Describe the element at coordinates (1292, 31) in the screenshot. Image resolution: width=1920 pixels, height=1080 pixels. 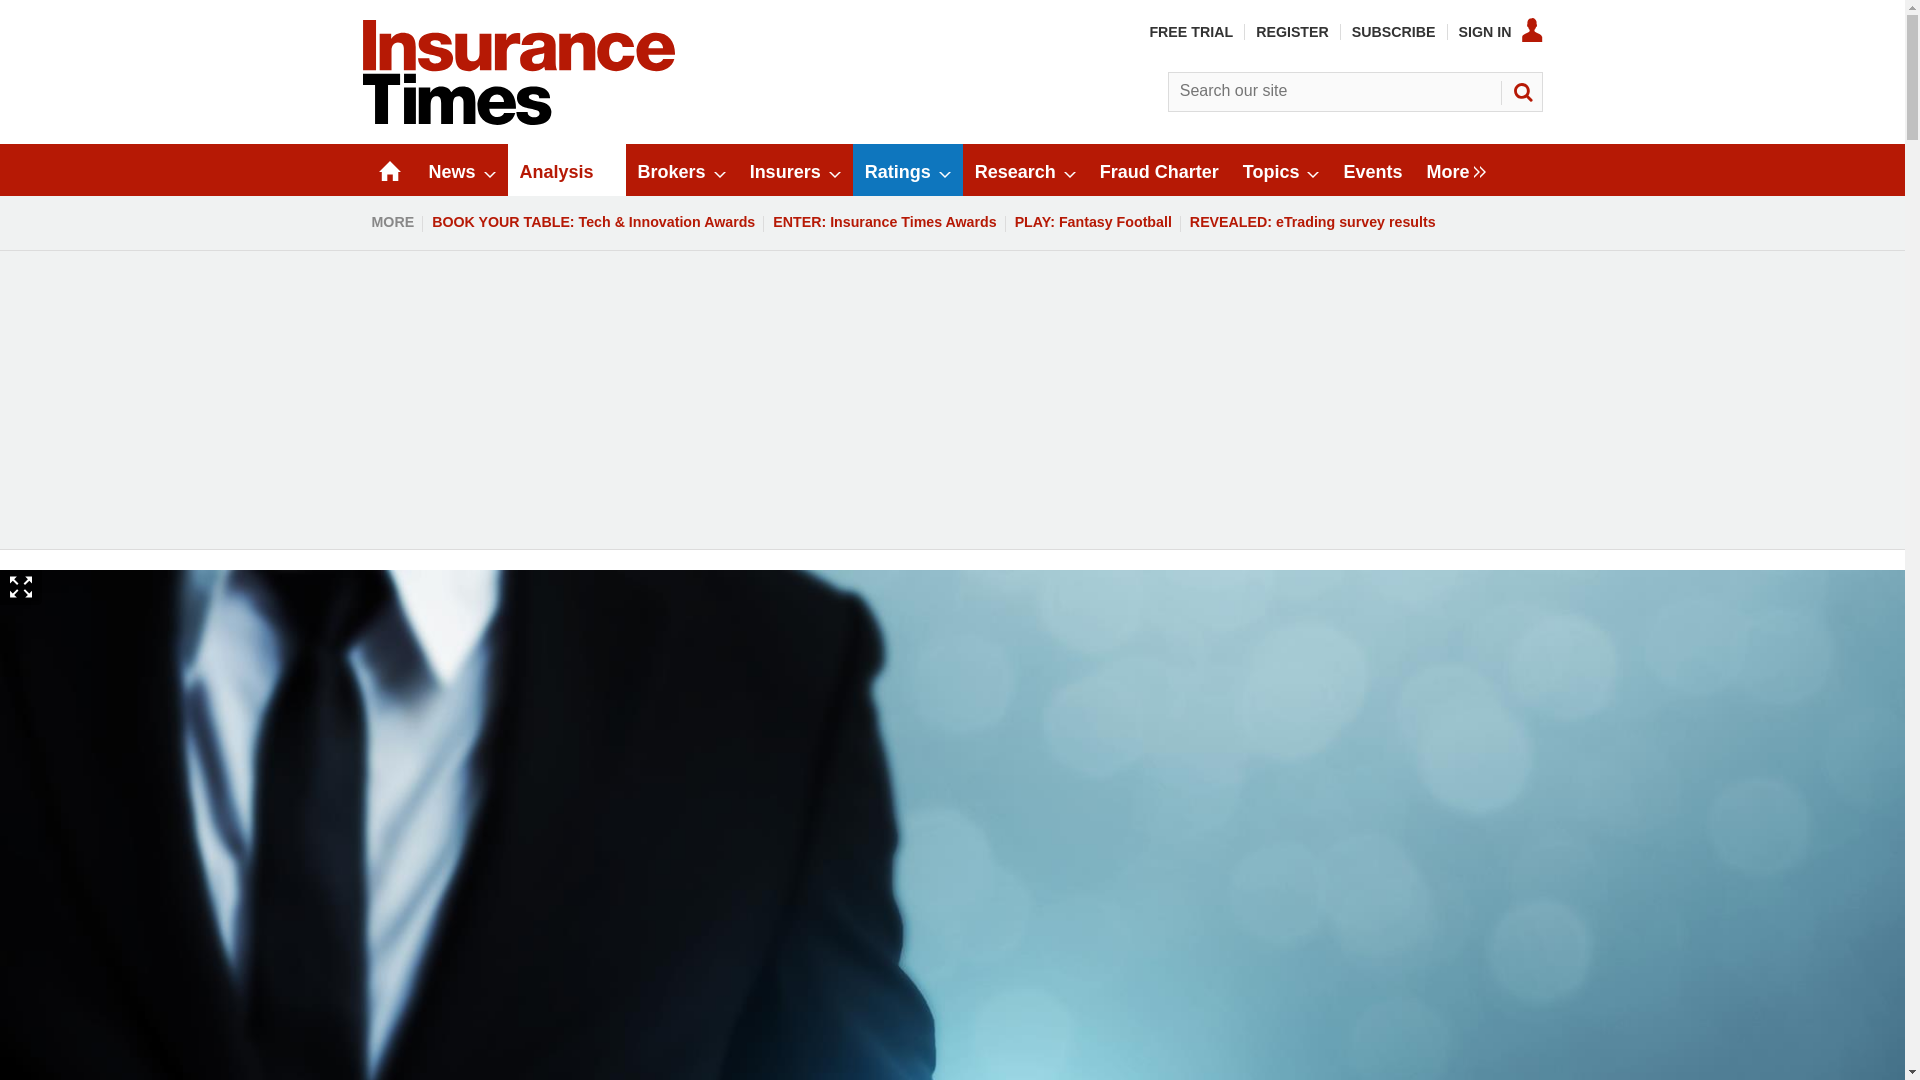
I see `REGISTER` at that location.